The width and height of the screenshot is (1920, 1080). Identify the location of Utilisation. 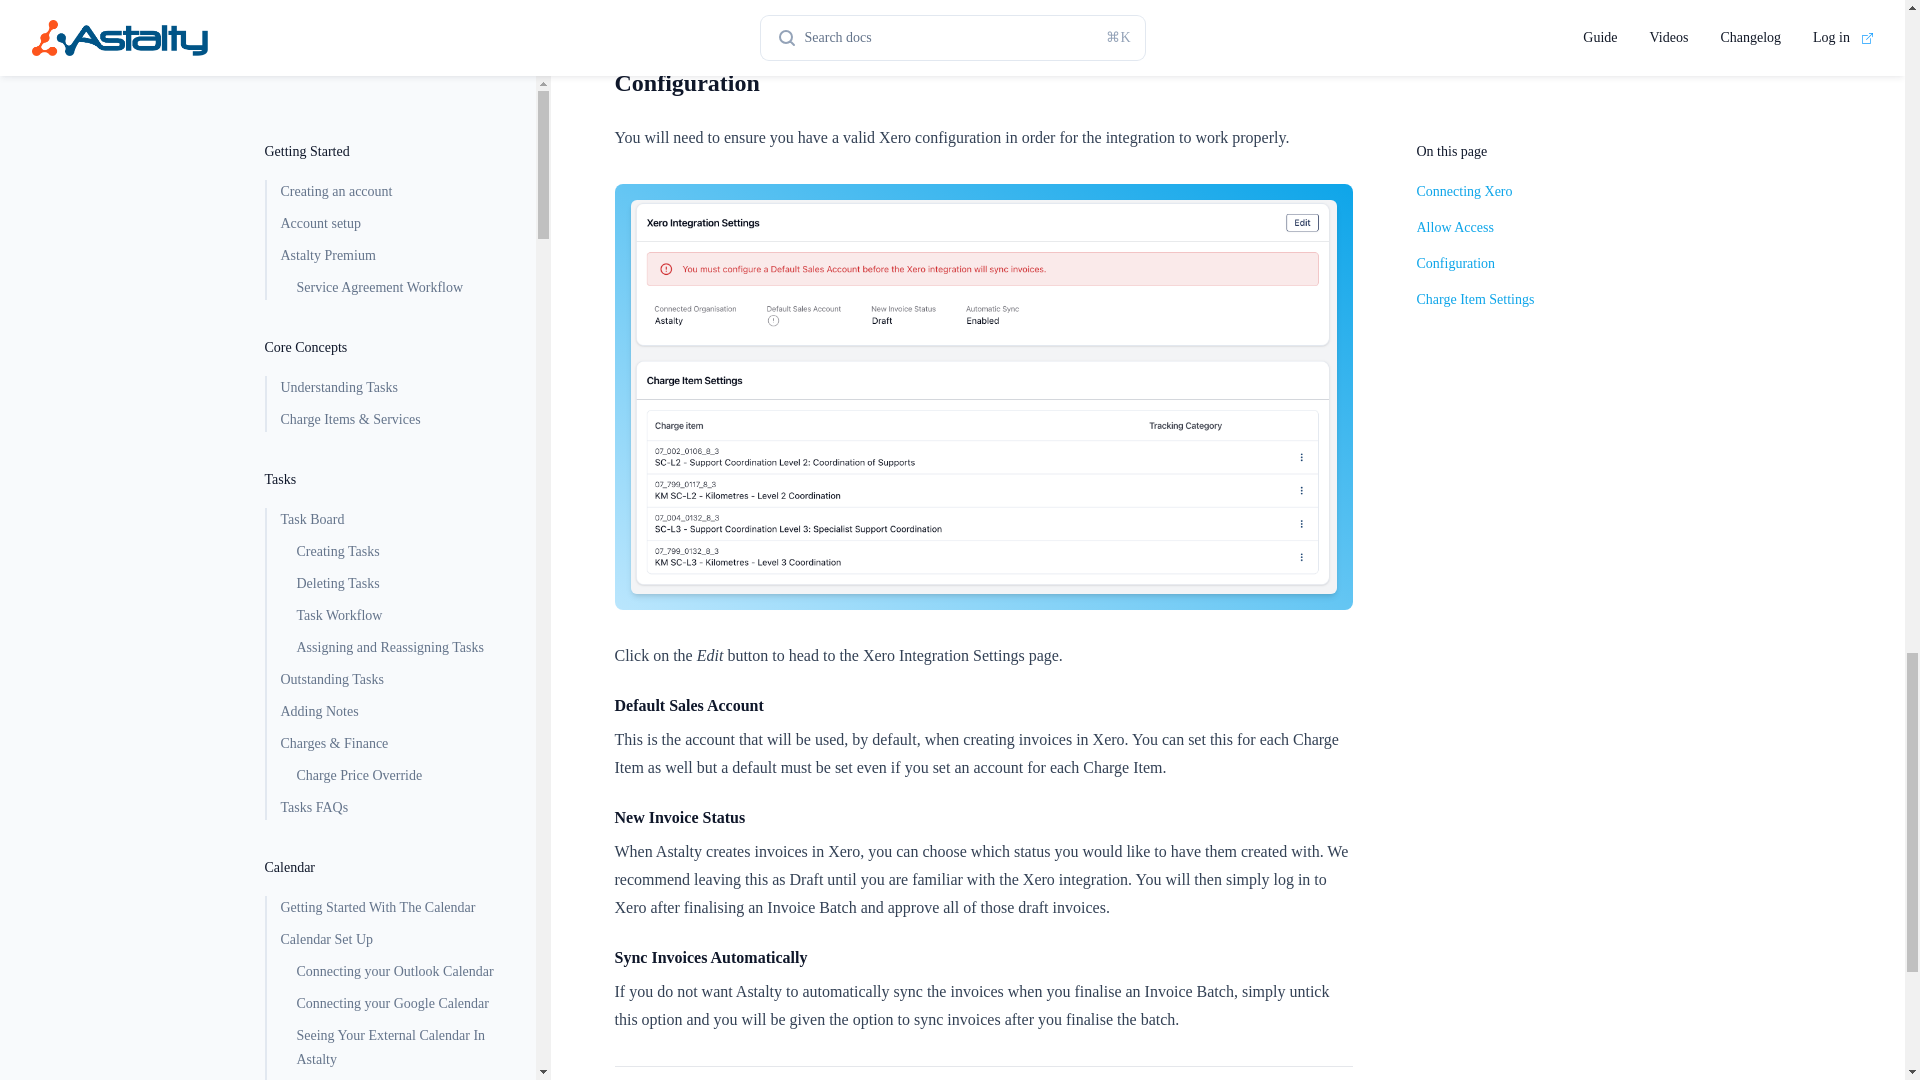
(400, 232).